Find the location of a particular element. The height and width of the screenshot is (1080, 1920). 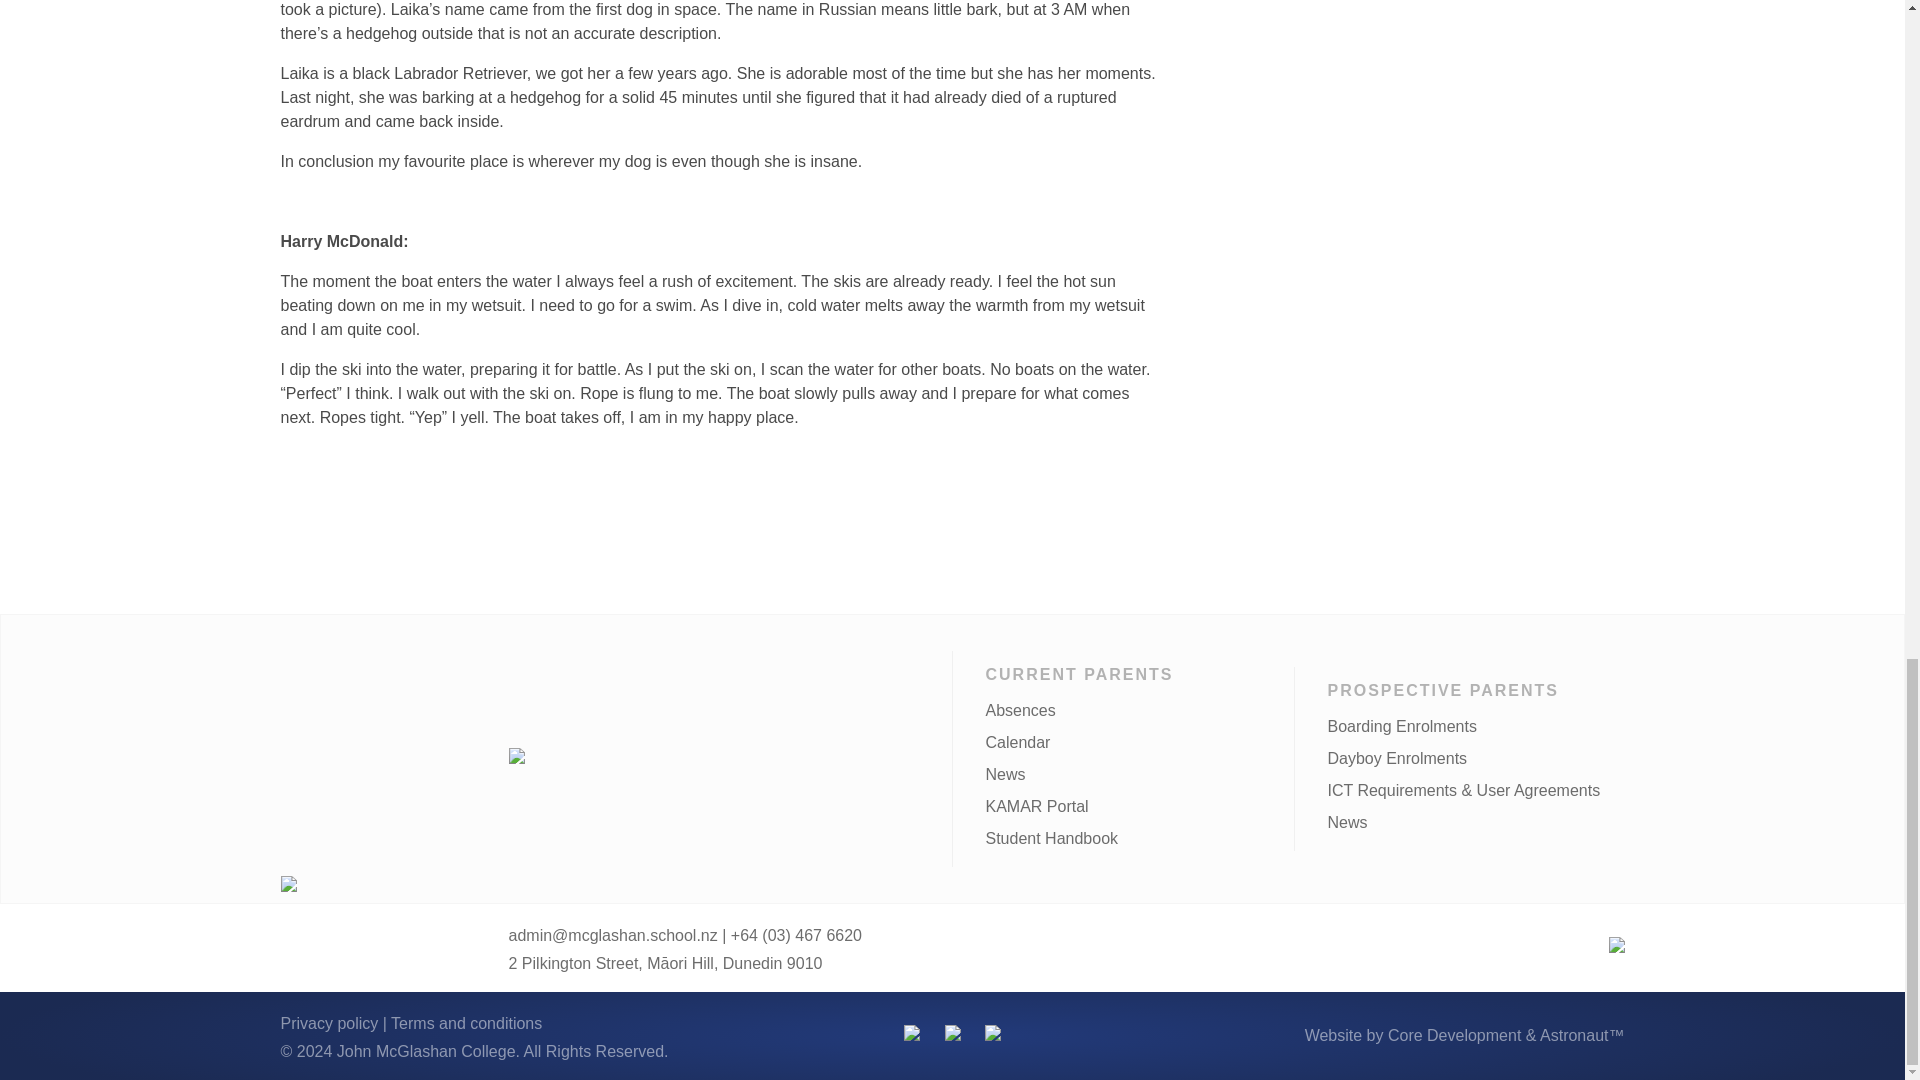

Boarding Enrolments is located at coordinates (1401, 726).